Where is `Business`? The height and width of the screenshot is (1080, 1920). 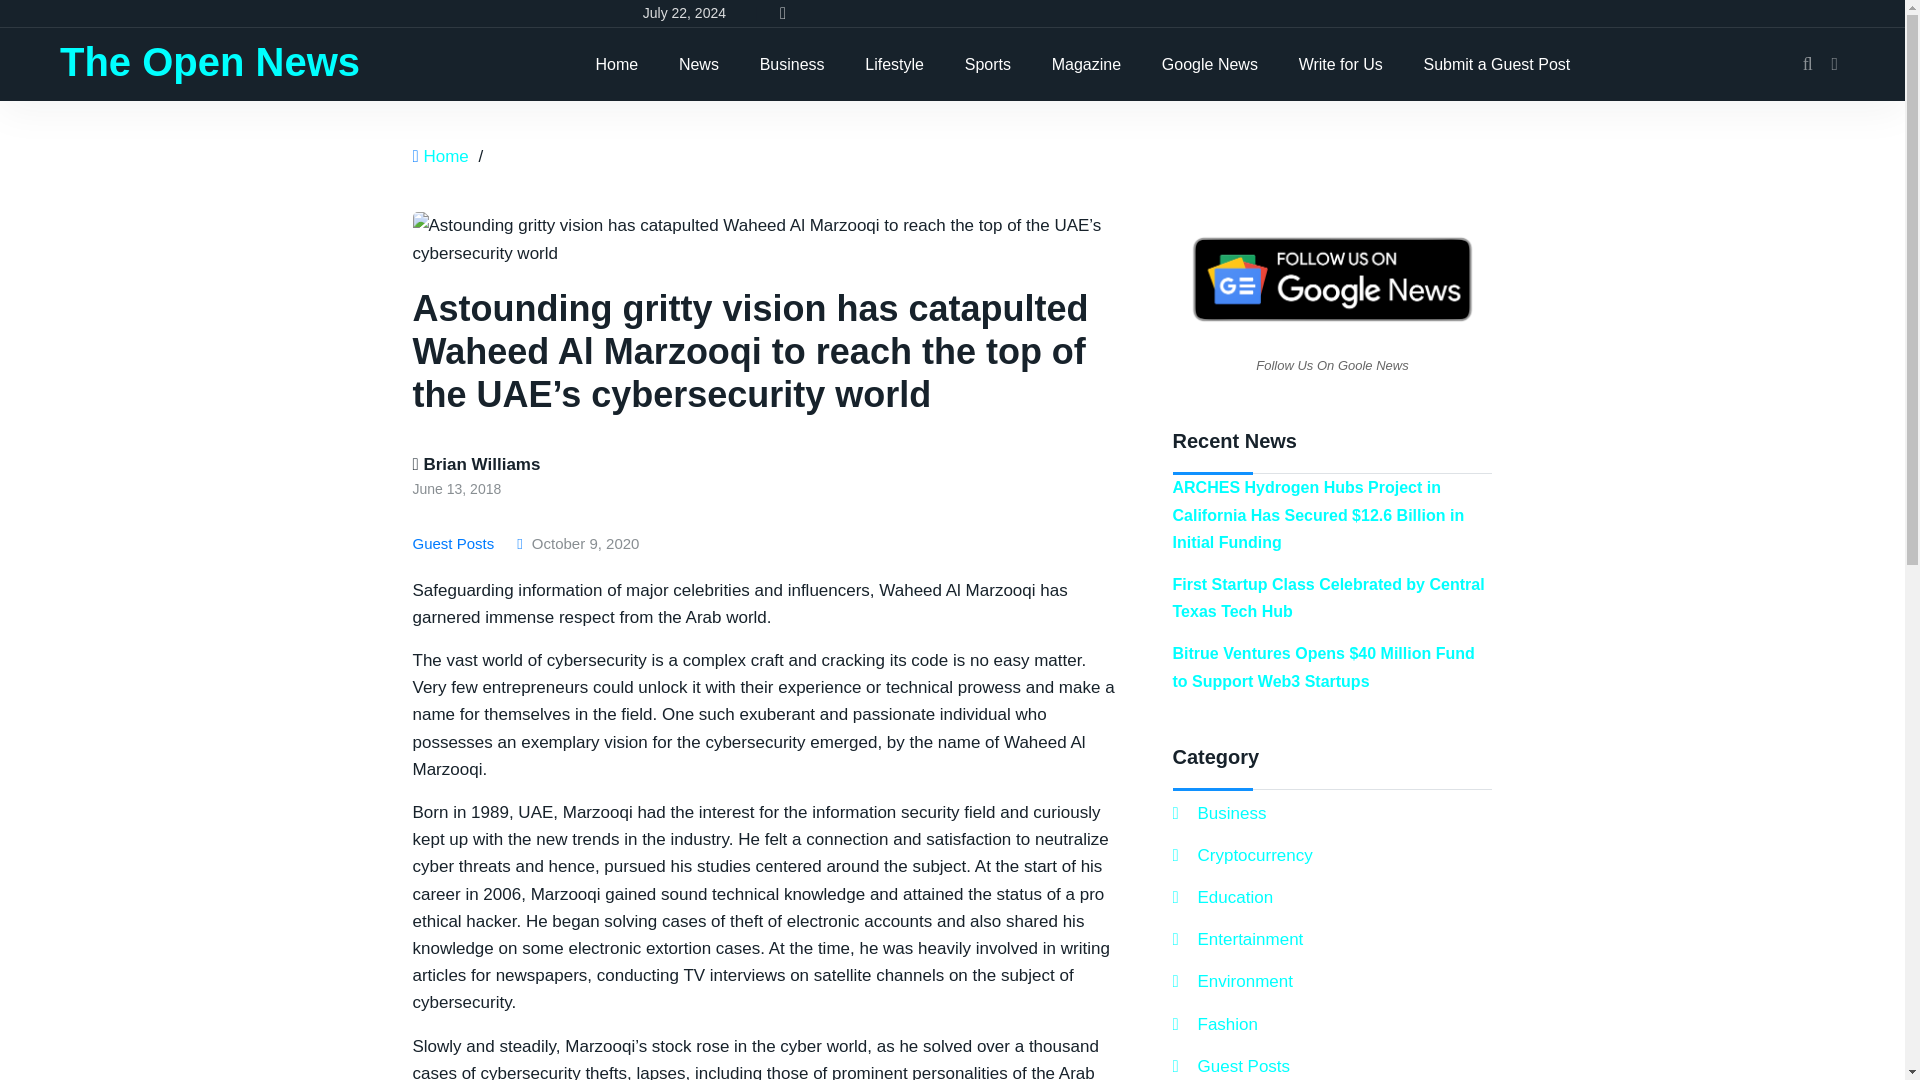
Business is located at coordinates (1218, 814).